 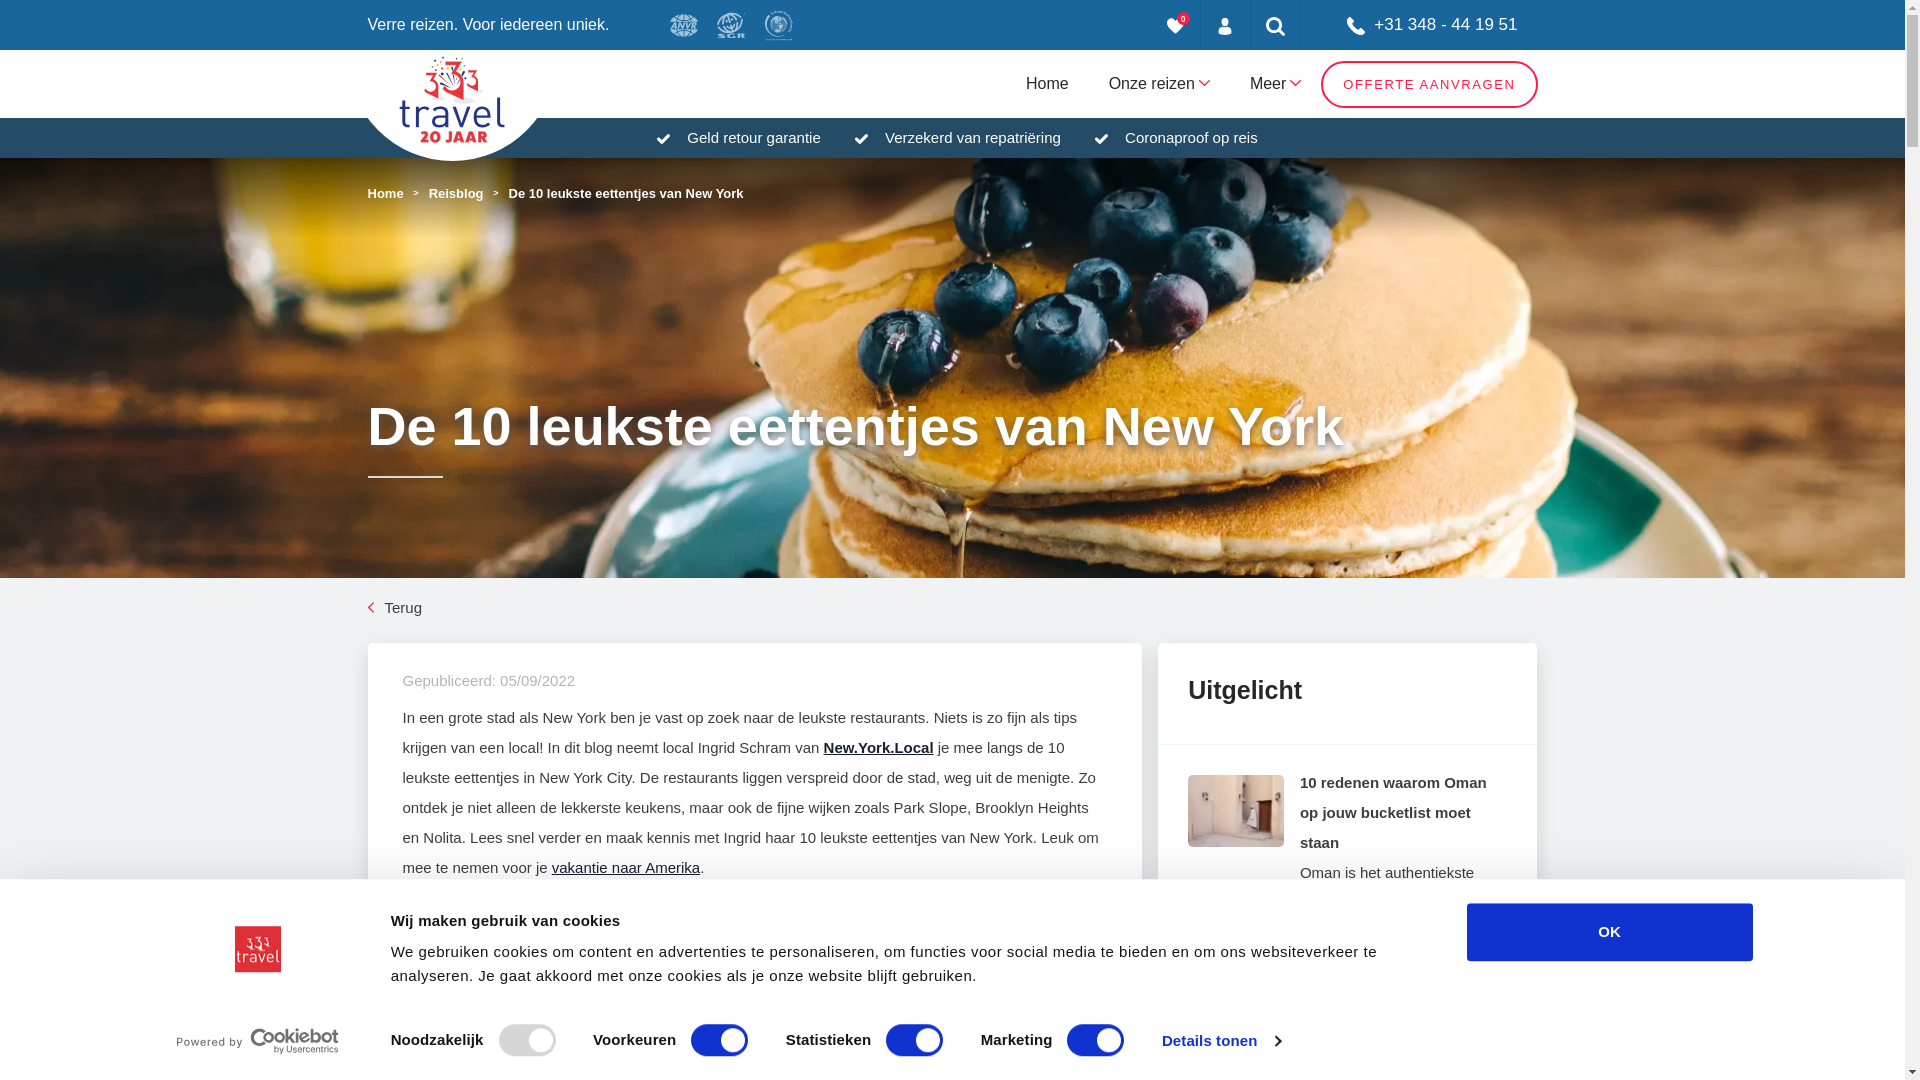 I want to click on Lees meer, so click(x=1384, y=948).